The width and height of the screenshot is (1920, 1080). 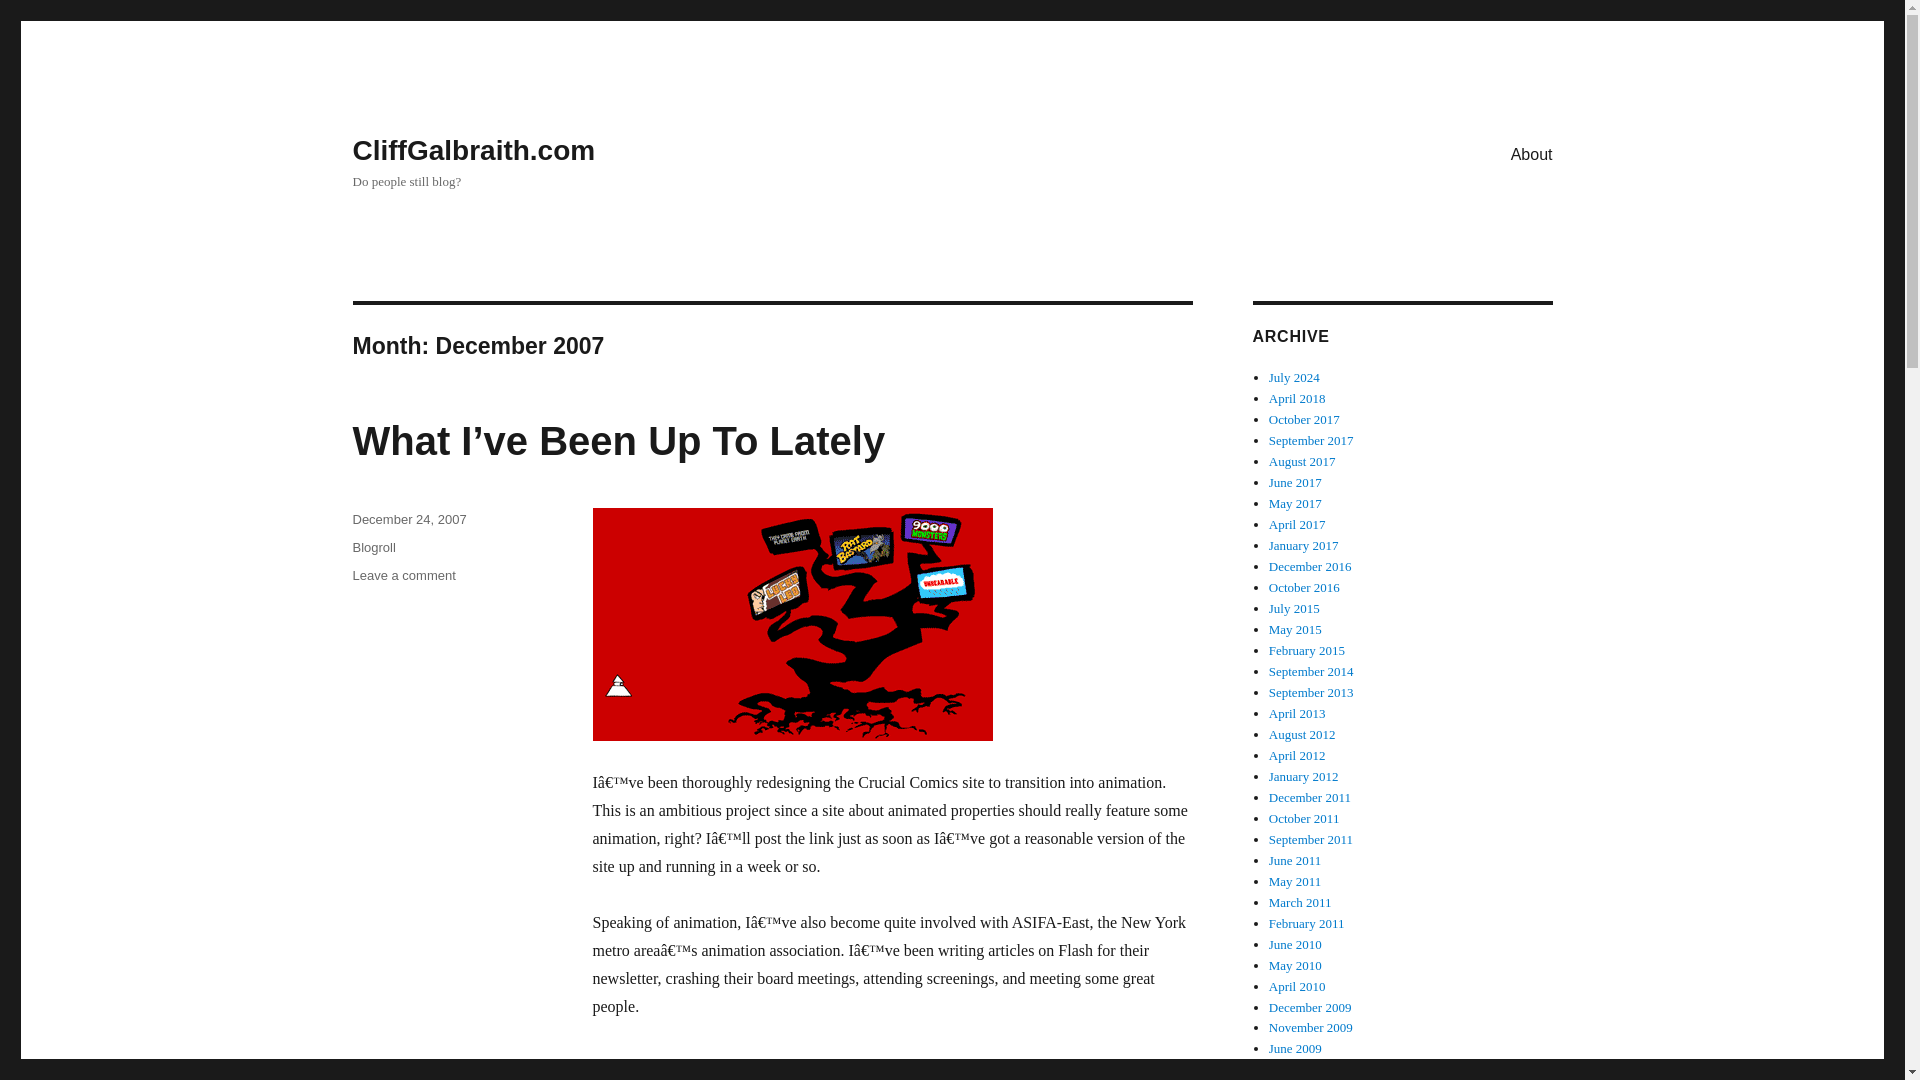 What do you see at coordinates (1304, 587) in the screenshot?
I see `October 2016` at bounding box center [1304, 587].